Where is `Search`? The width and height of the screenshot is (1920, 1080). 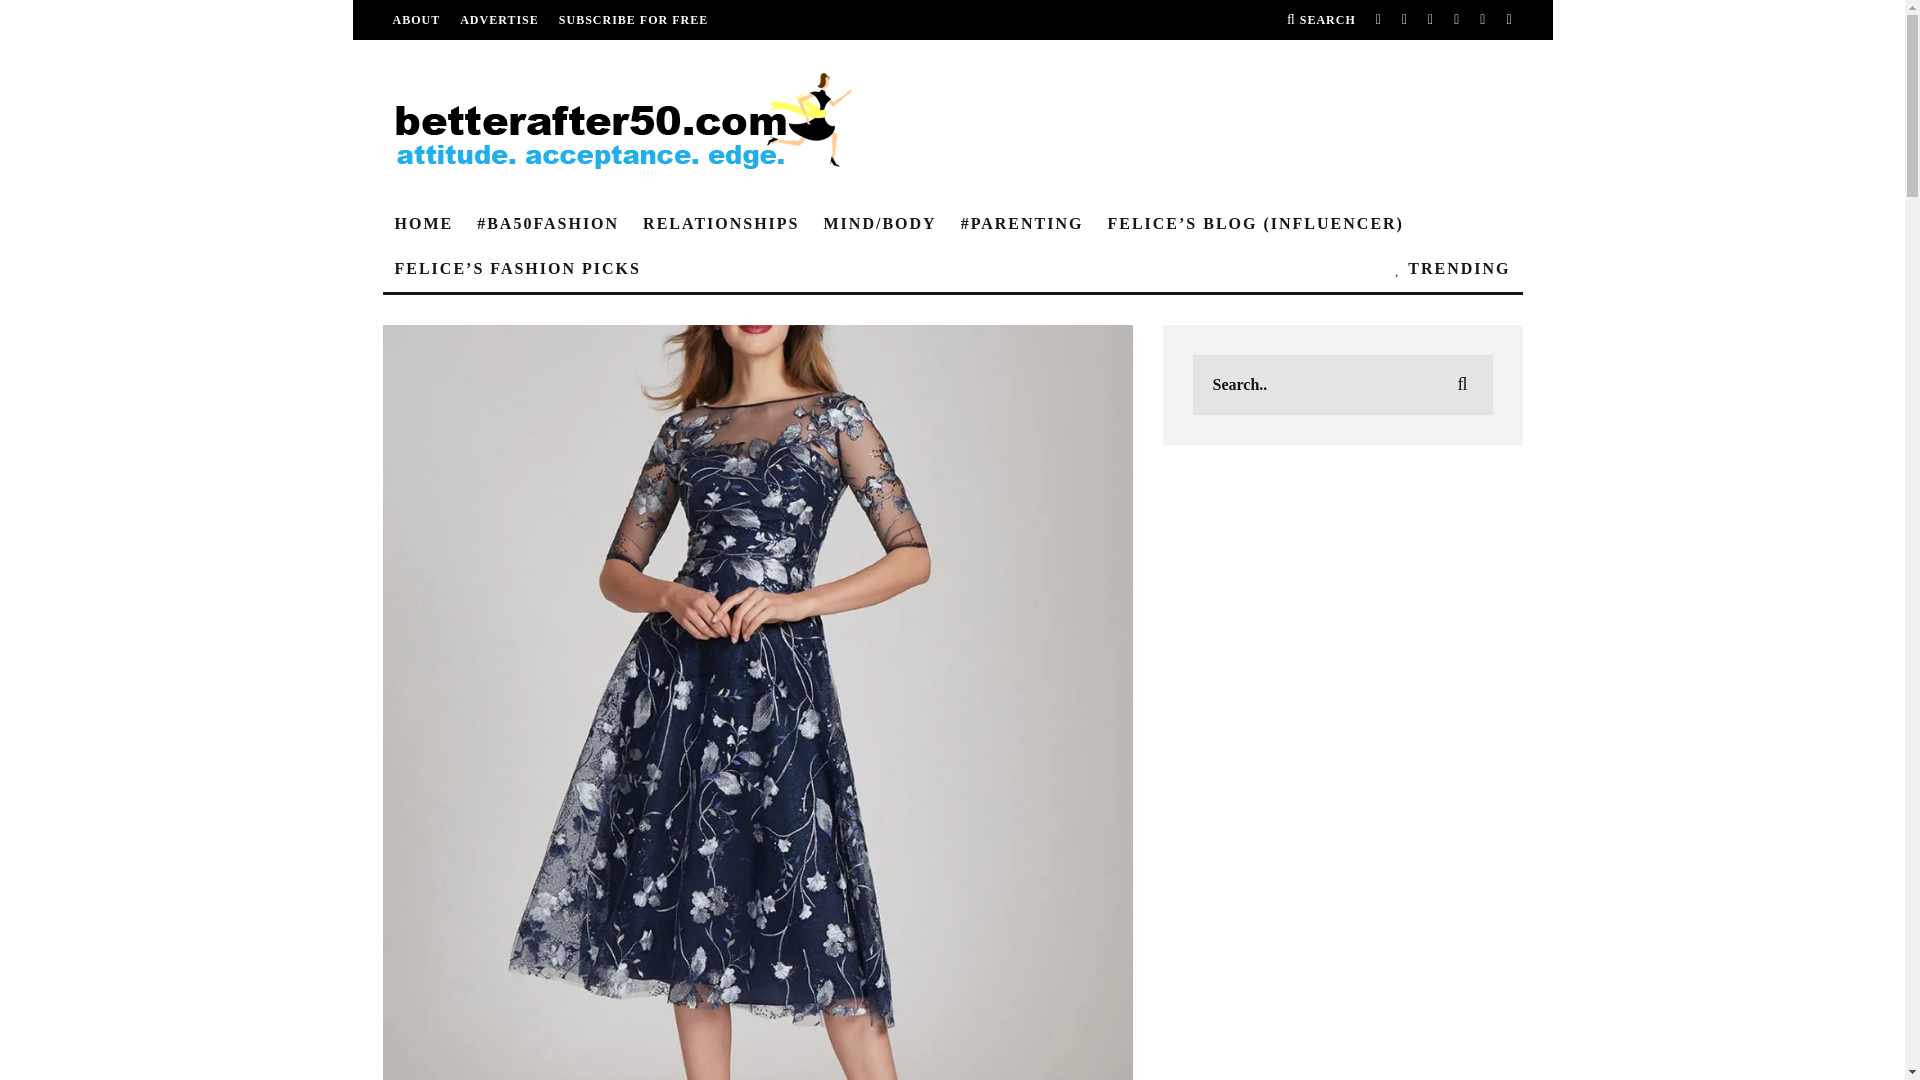
Search is located at coordinates (1320, 20).